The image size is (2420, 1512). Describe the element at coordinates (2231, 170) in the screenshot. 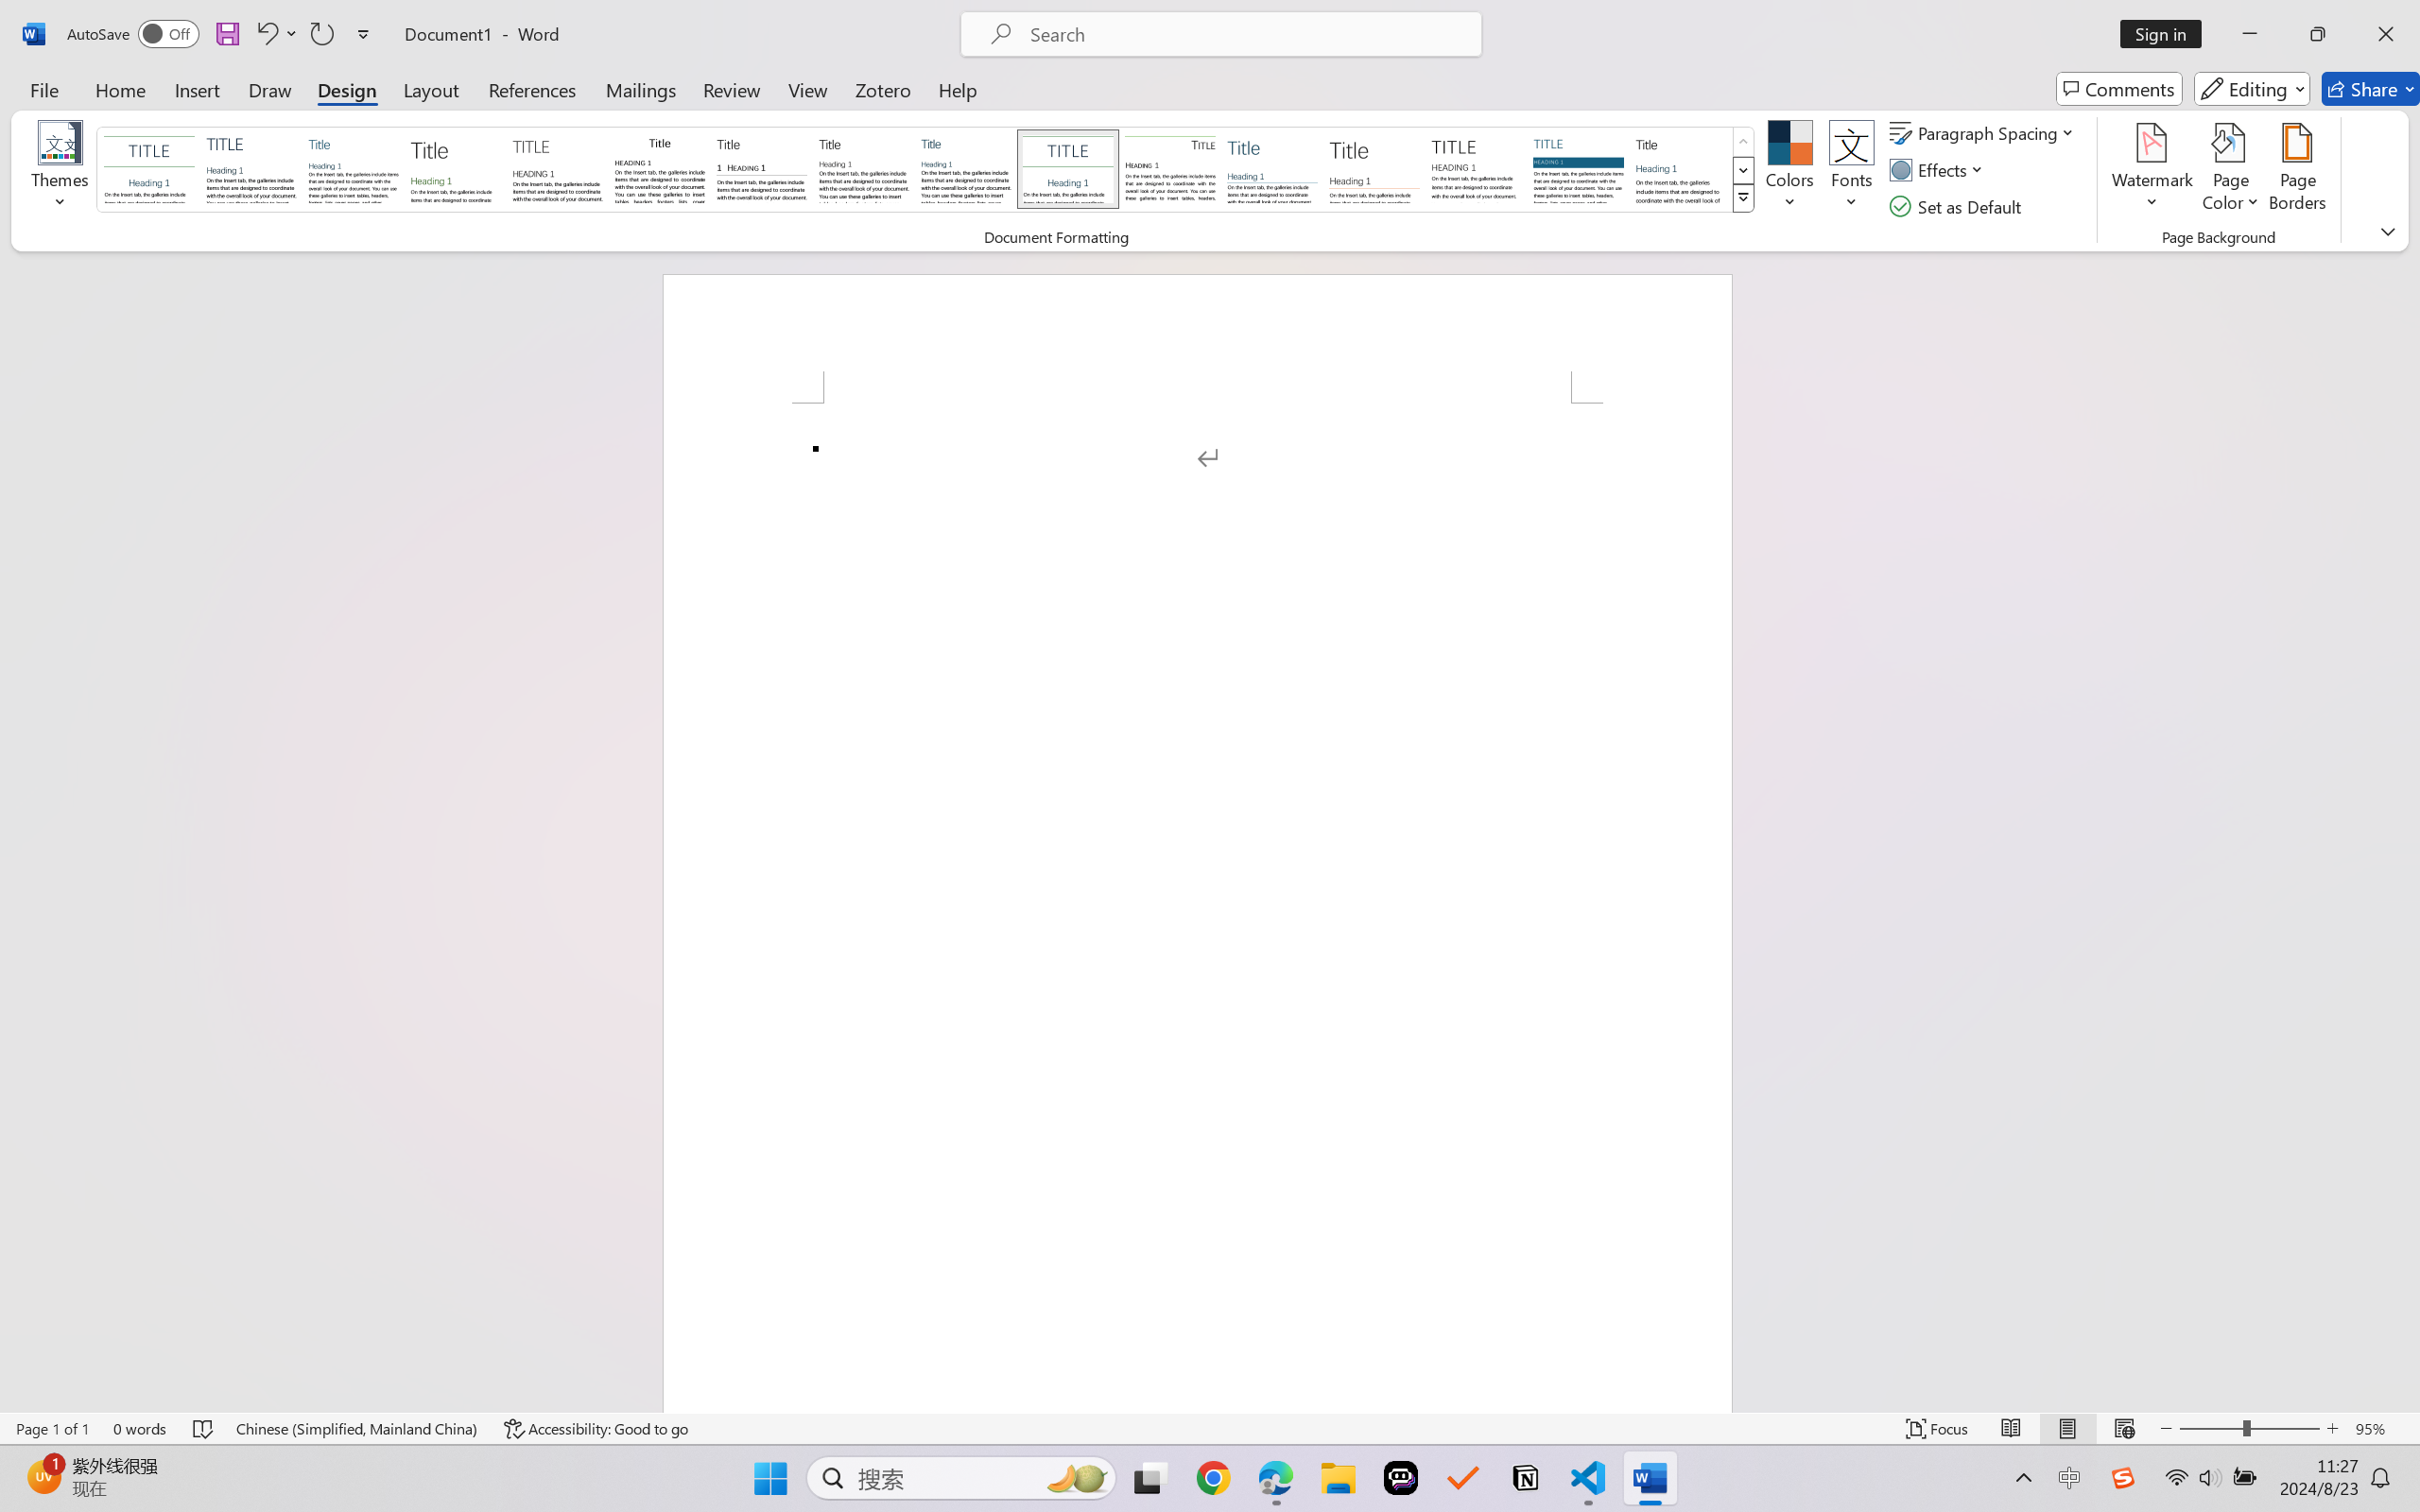

I see `Page Color` at that location.